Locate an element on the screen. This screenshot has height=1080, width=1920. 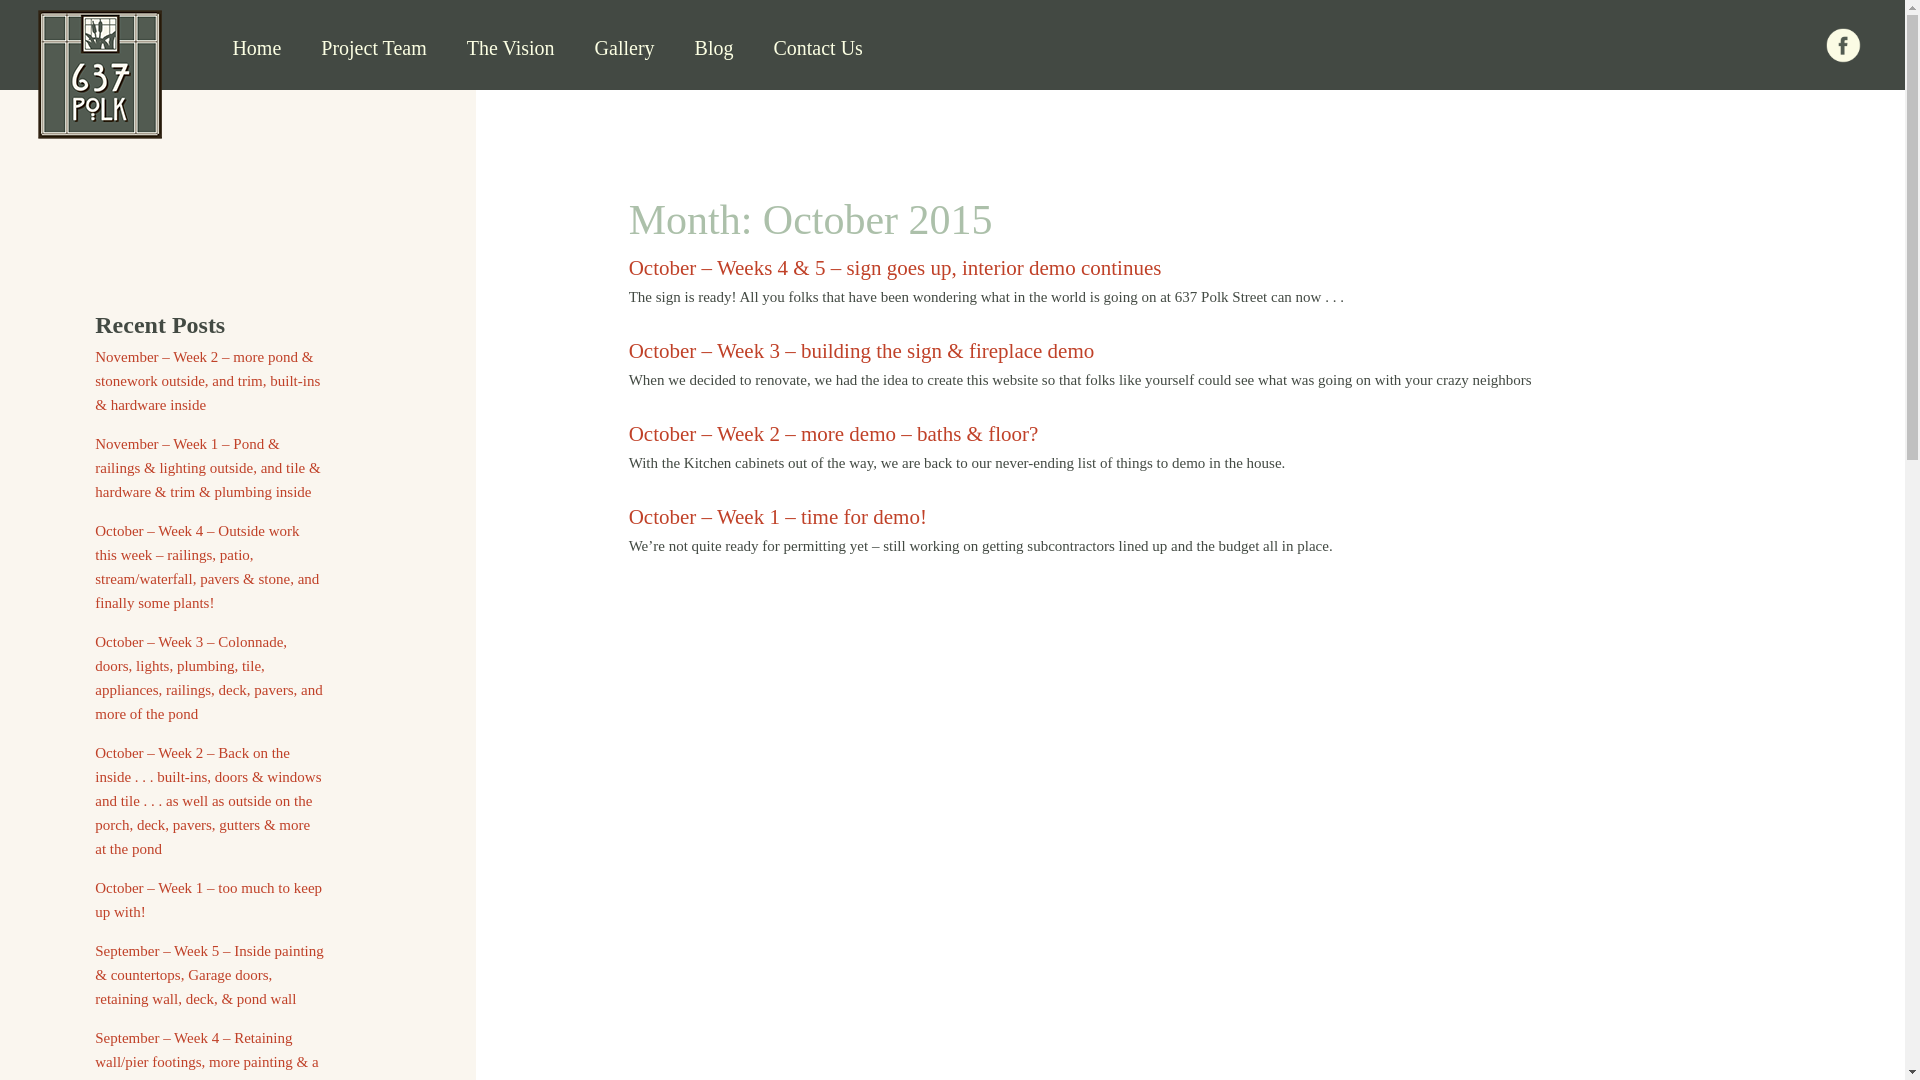
Project Team is located at coordinates (368, 49).